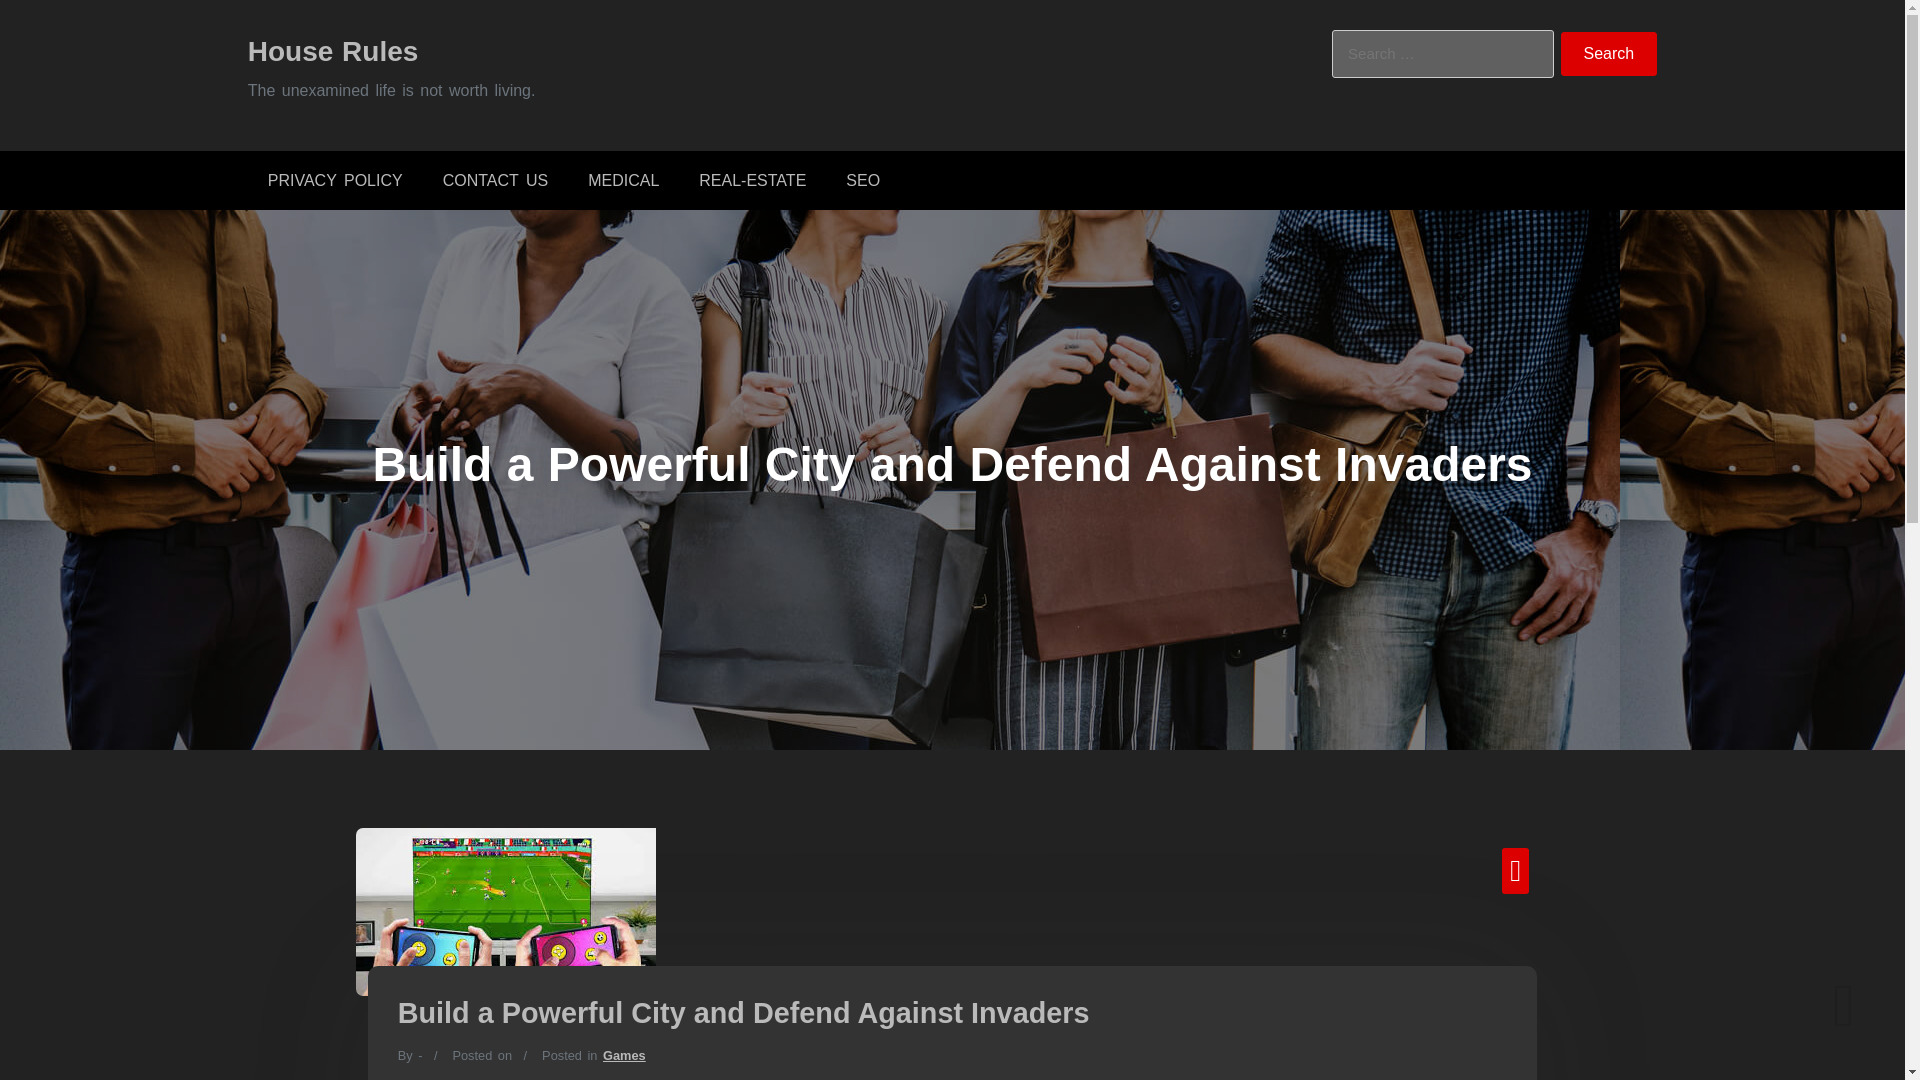 Image resolution: width=1920 pixels, height=1080 pixels. I want to click on Search, so click(1609, 54).